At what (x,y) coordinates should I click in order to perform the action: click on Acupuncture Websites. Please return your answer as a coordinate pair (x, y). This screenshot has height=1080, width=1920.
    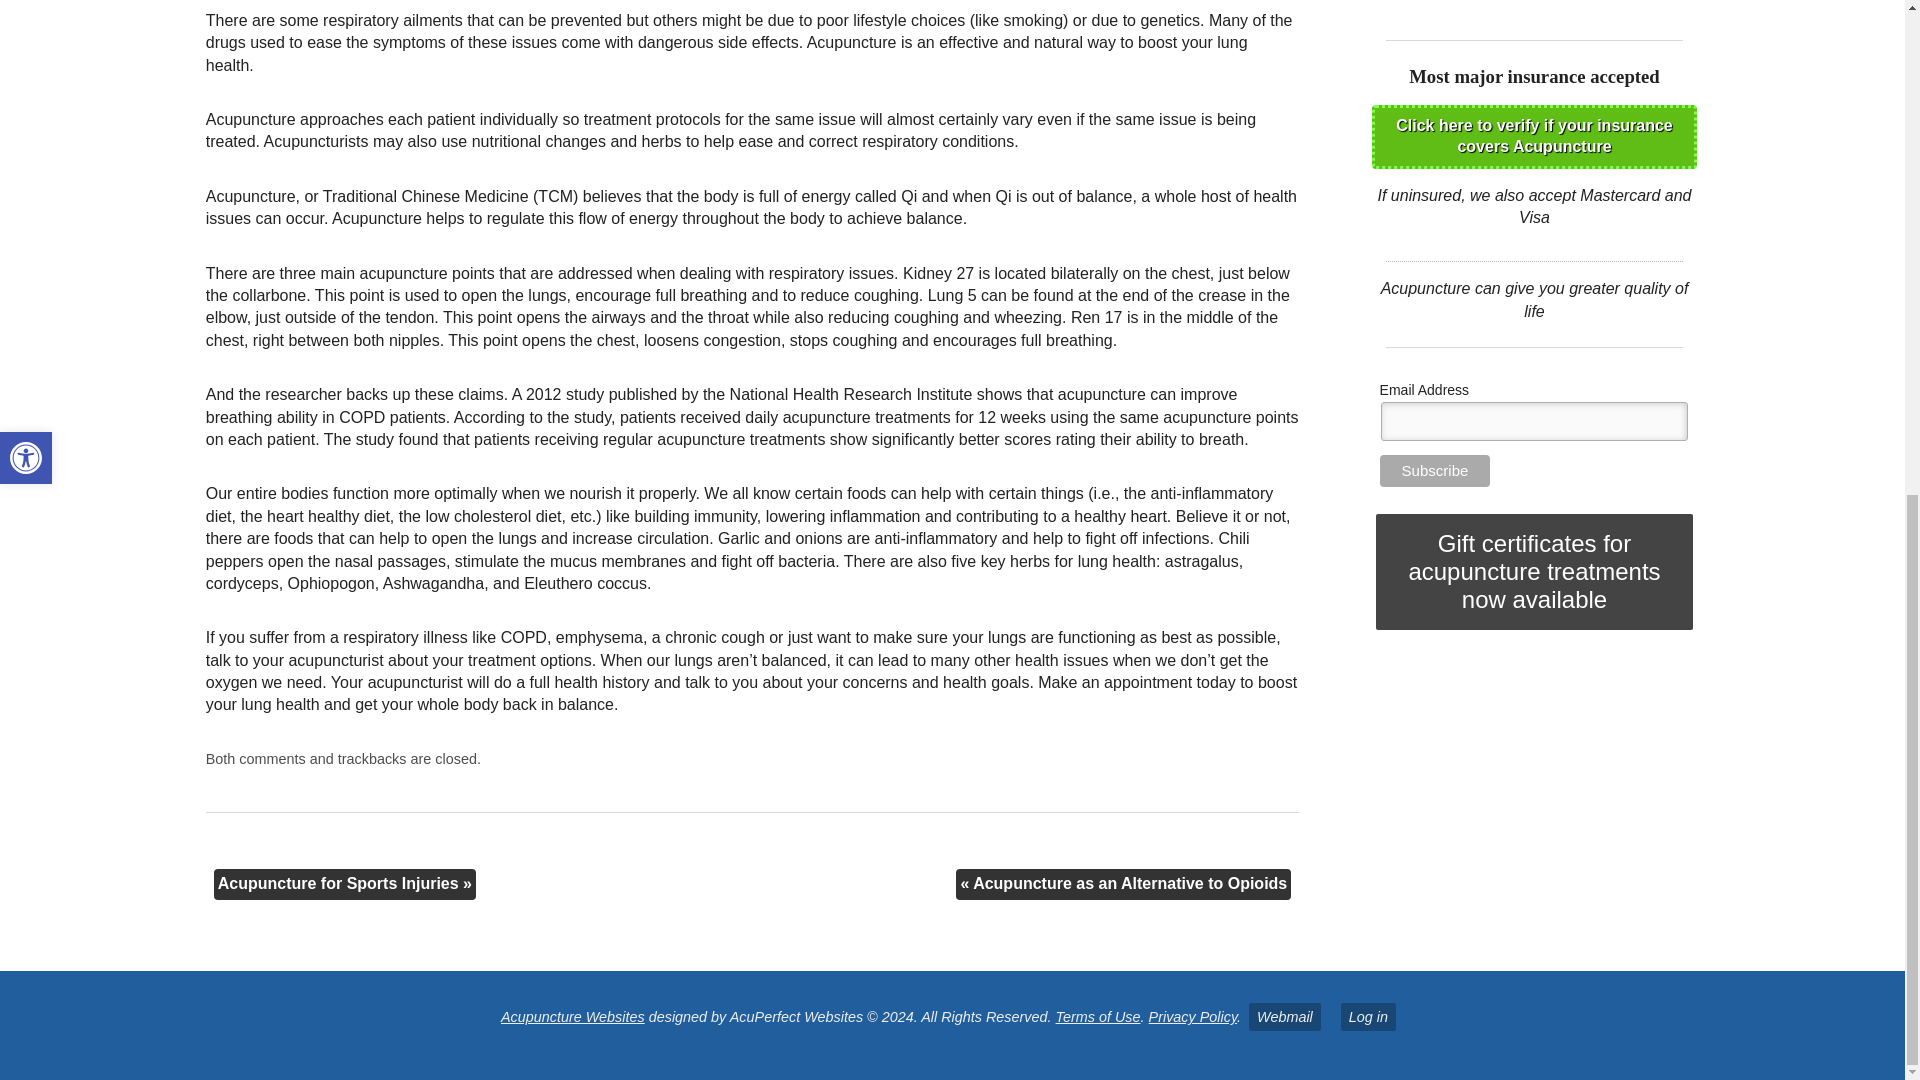
    Looking at the image, I should click on (573, 1016).